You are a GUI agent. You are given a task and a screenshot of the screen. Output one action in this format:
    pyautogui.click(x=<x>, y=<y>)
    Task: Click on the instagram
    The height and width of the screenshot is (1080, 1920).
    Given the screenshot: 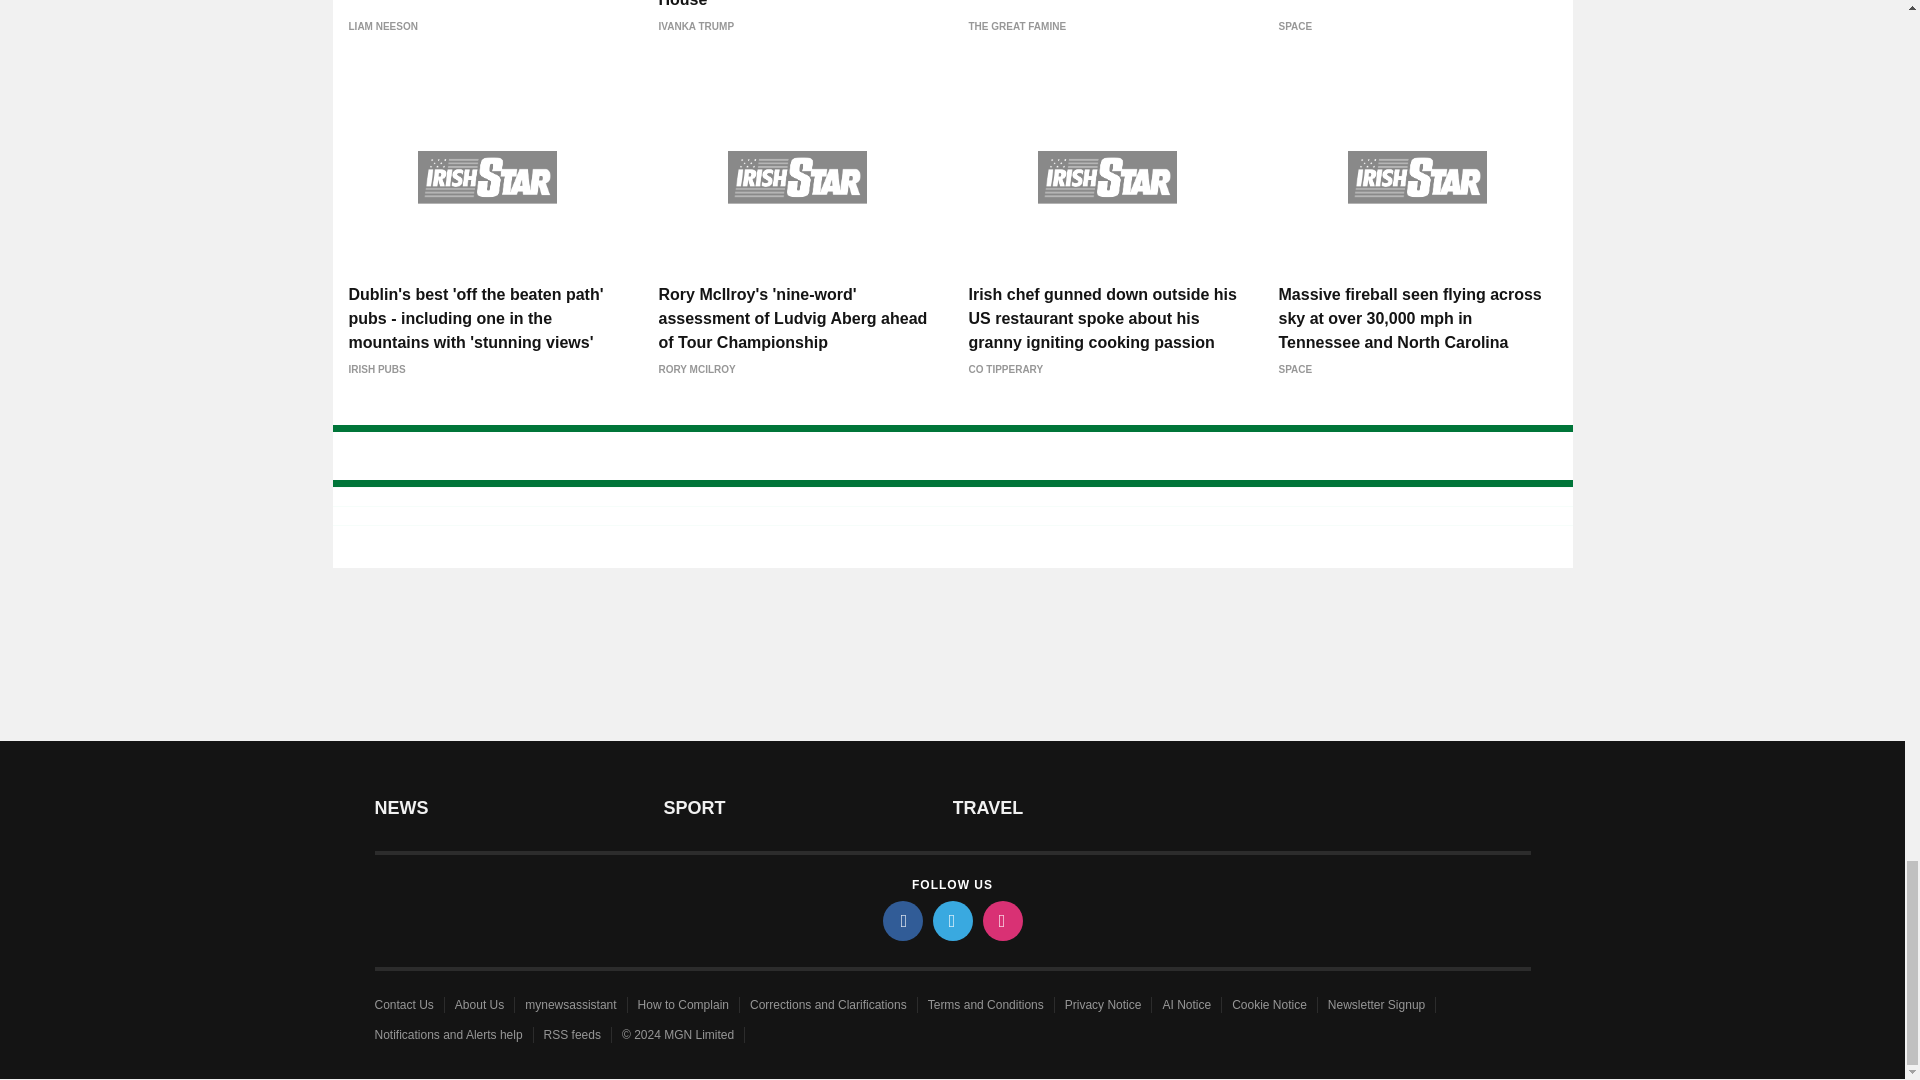 What is the action you would take?
    pyautogui.click(x=1001, y=920)
    